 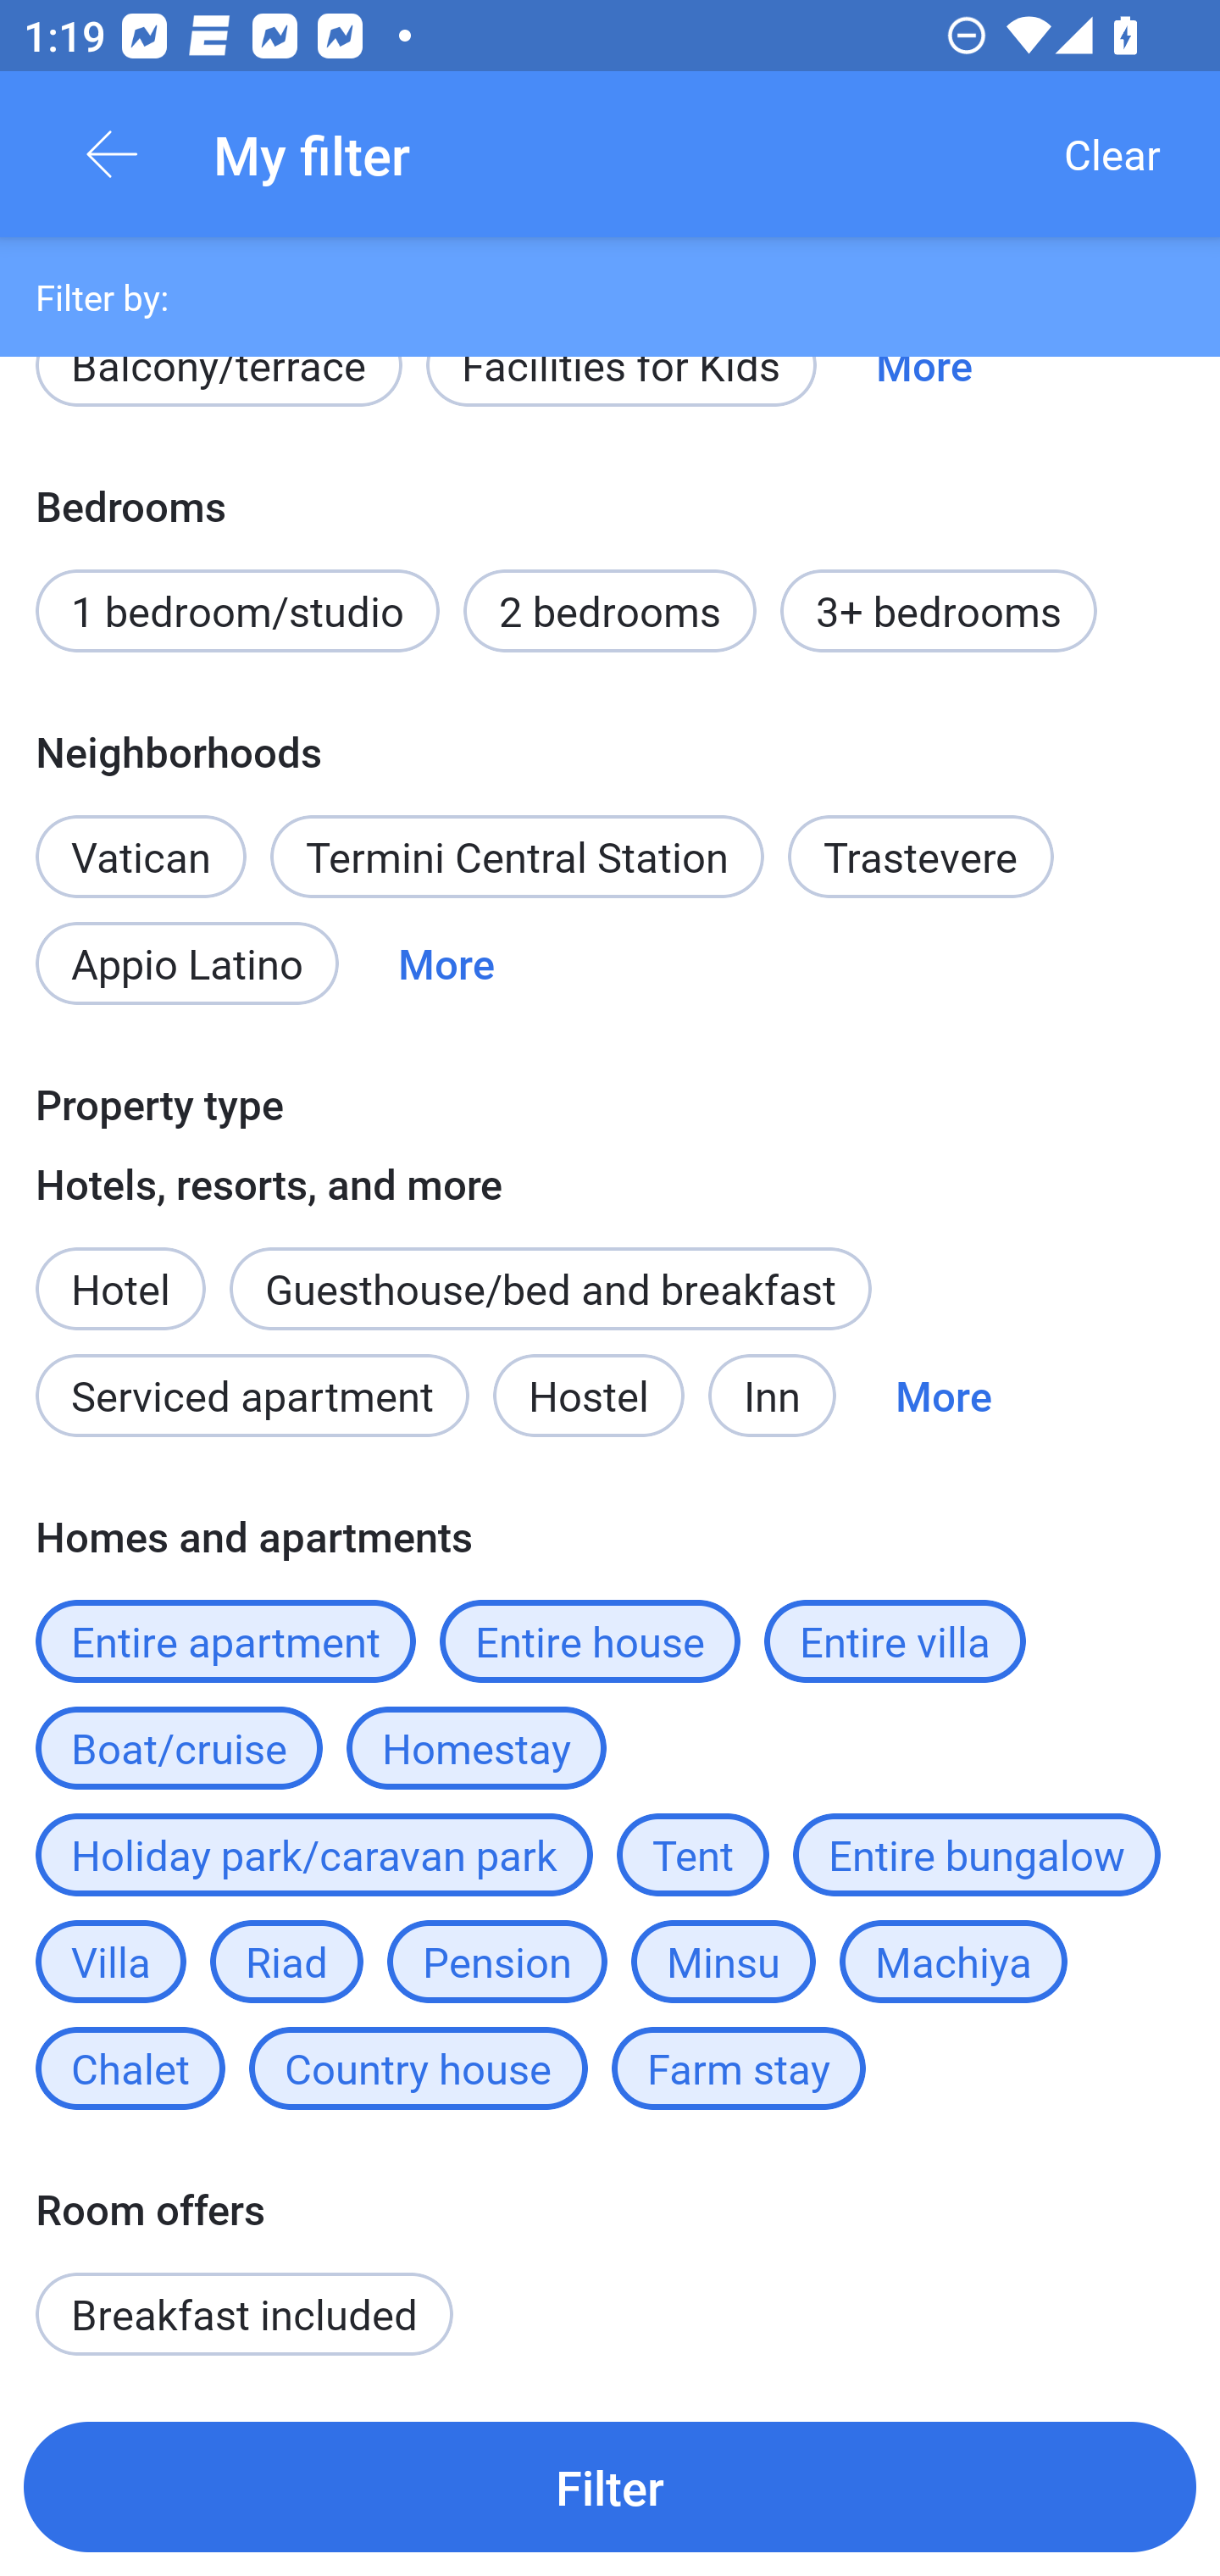 What do you see at coordinates (610, 612) in the screenshot?
I see `2 bedrooms` at bounding box center [610, 612].